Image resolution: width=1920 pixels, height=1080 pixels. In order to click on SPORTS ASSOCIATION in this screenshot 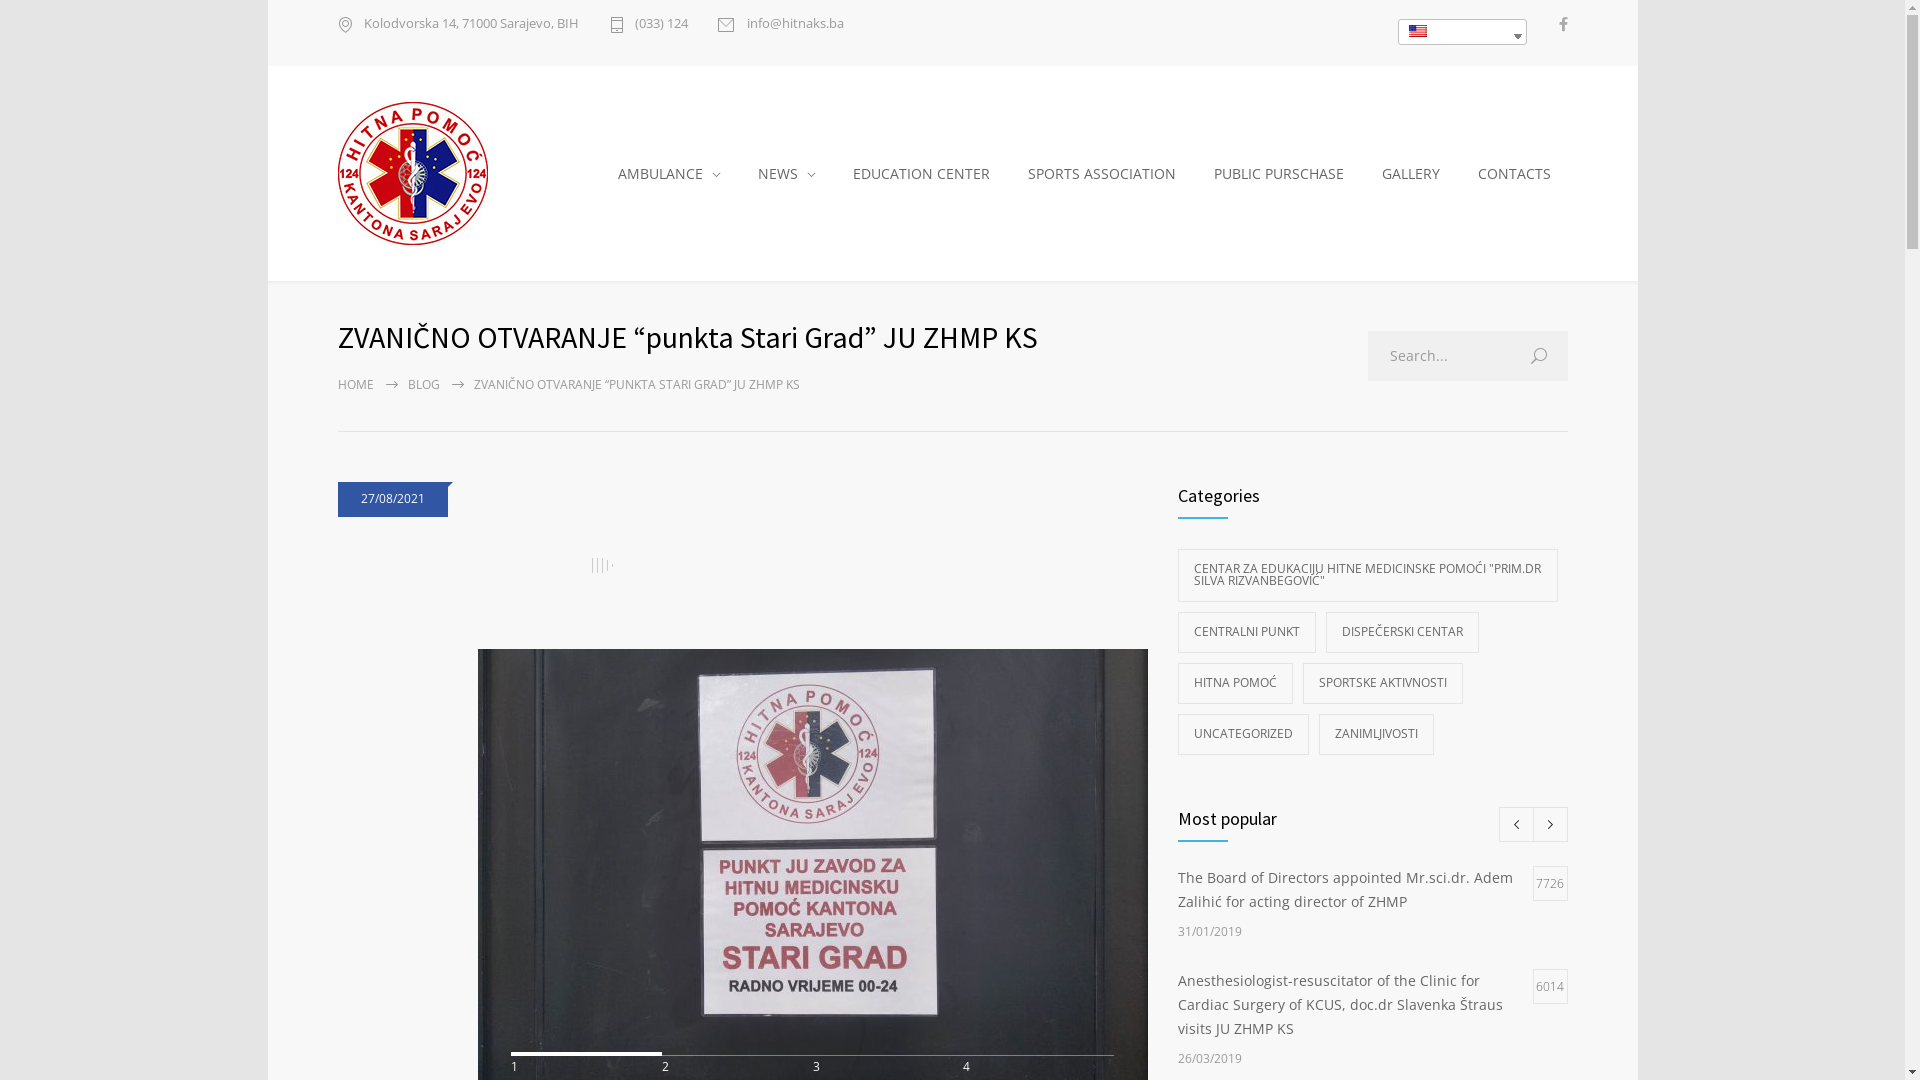, I will do `click(1102, 174)`.